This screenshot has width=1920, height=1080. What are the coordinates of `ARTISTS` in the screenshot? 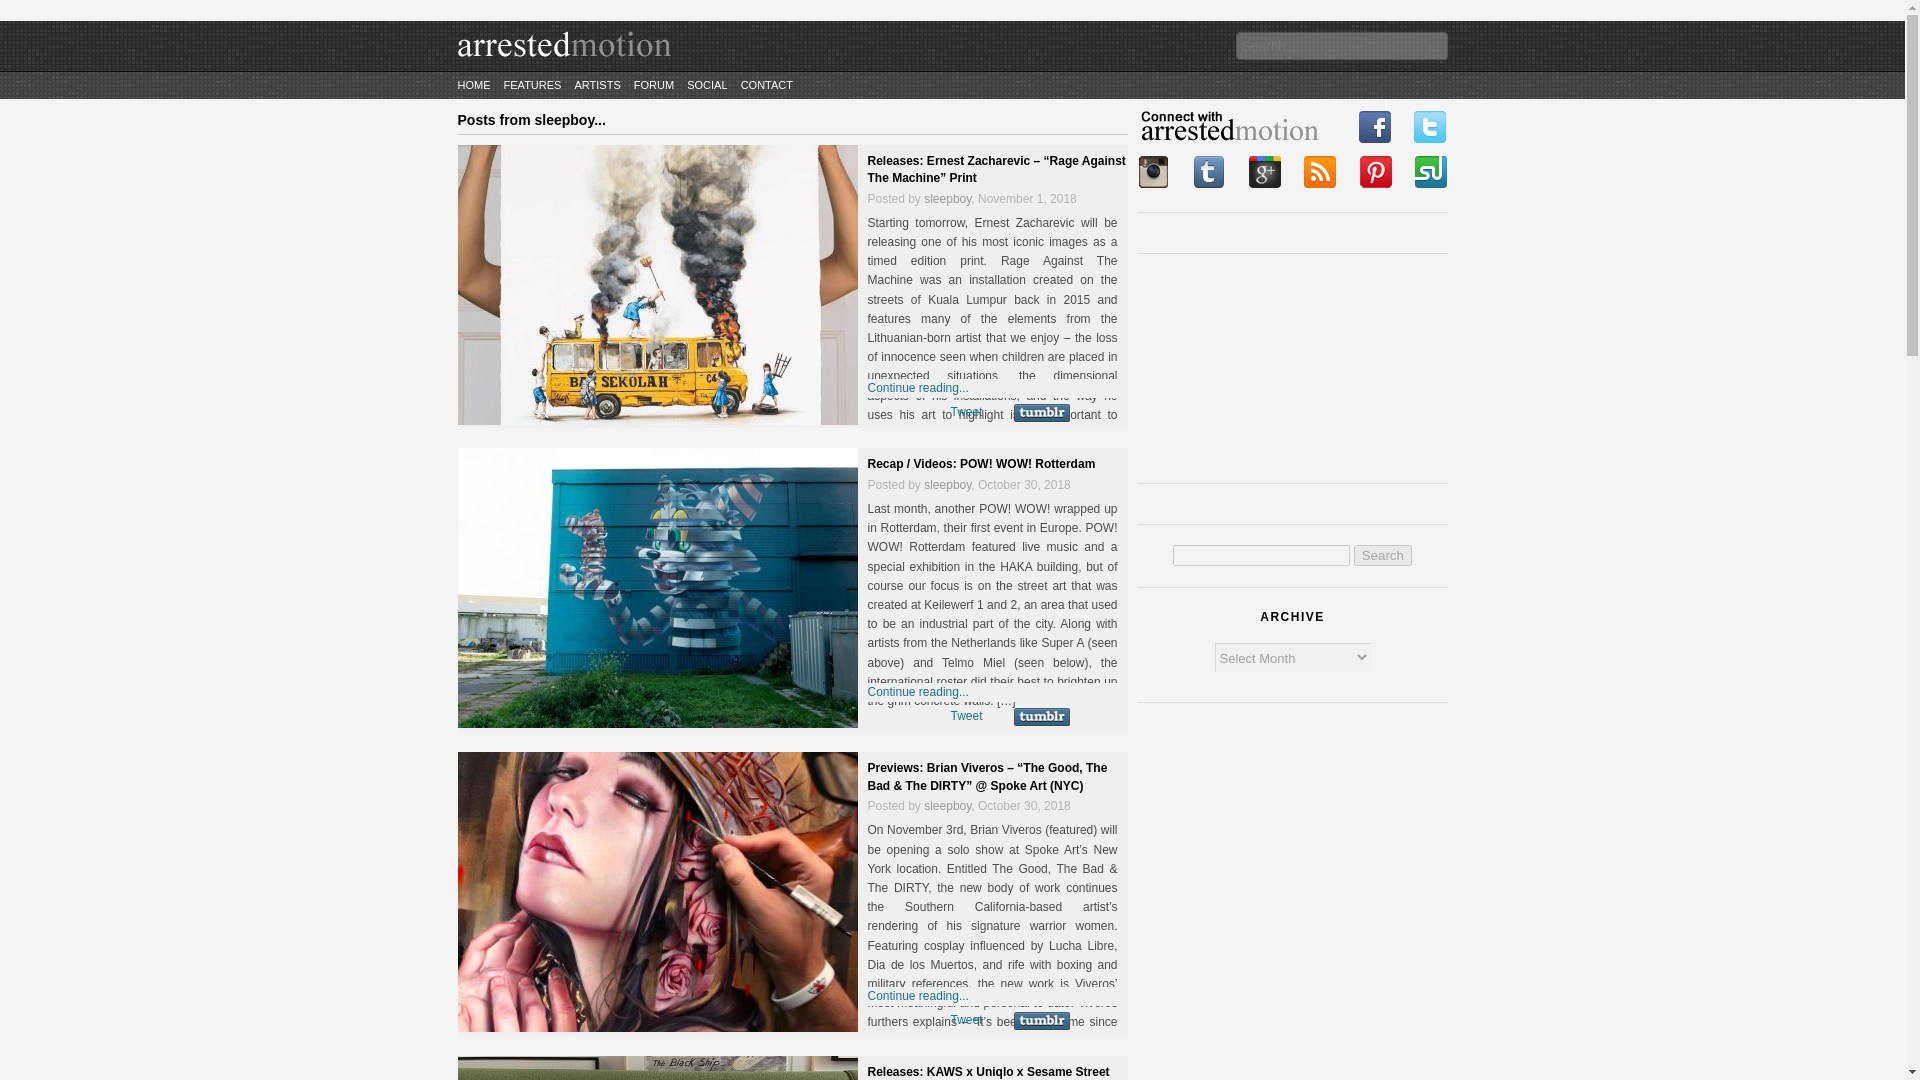 It's located at (597, 84).